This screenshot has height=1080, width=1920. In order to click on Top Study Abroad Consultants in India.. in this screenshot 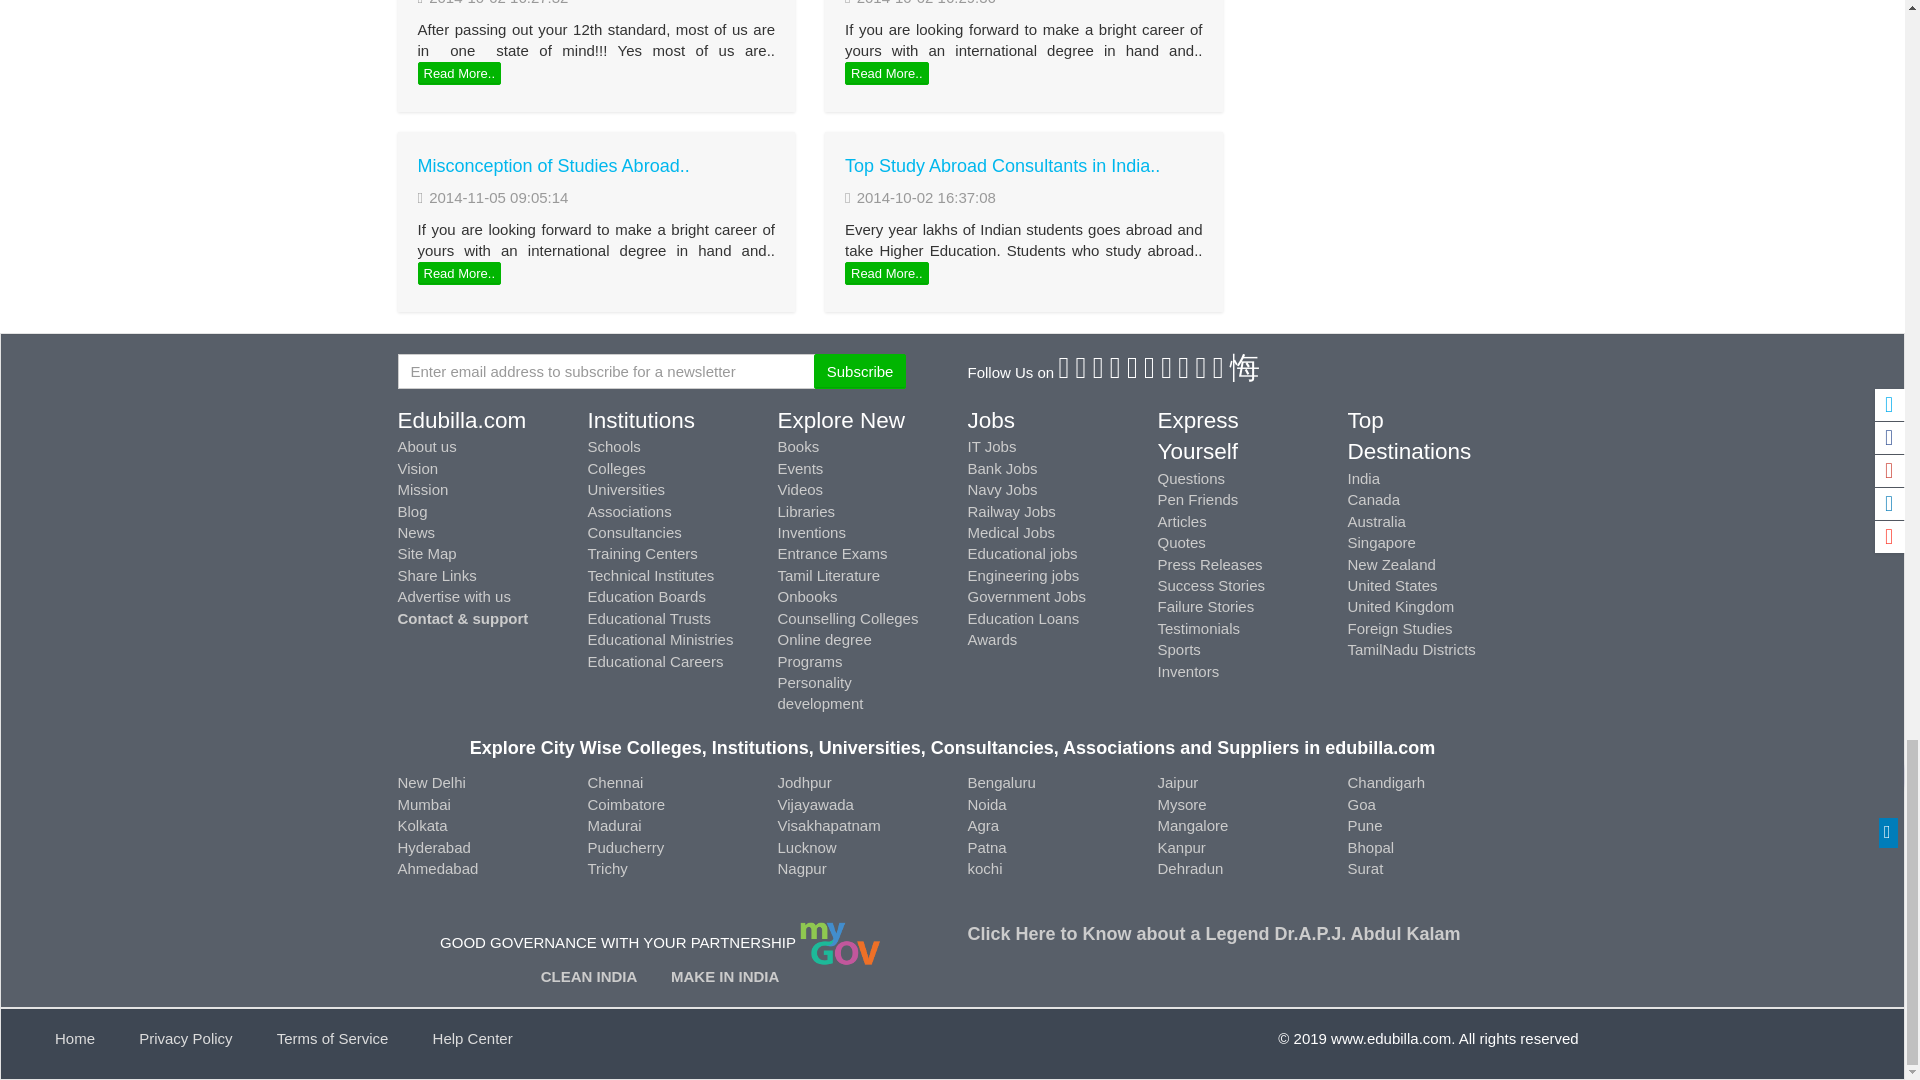, I will do `click(1002, 166)`.